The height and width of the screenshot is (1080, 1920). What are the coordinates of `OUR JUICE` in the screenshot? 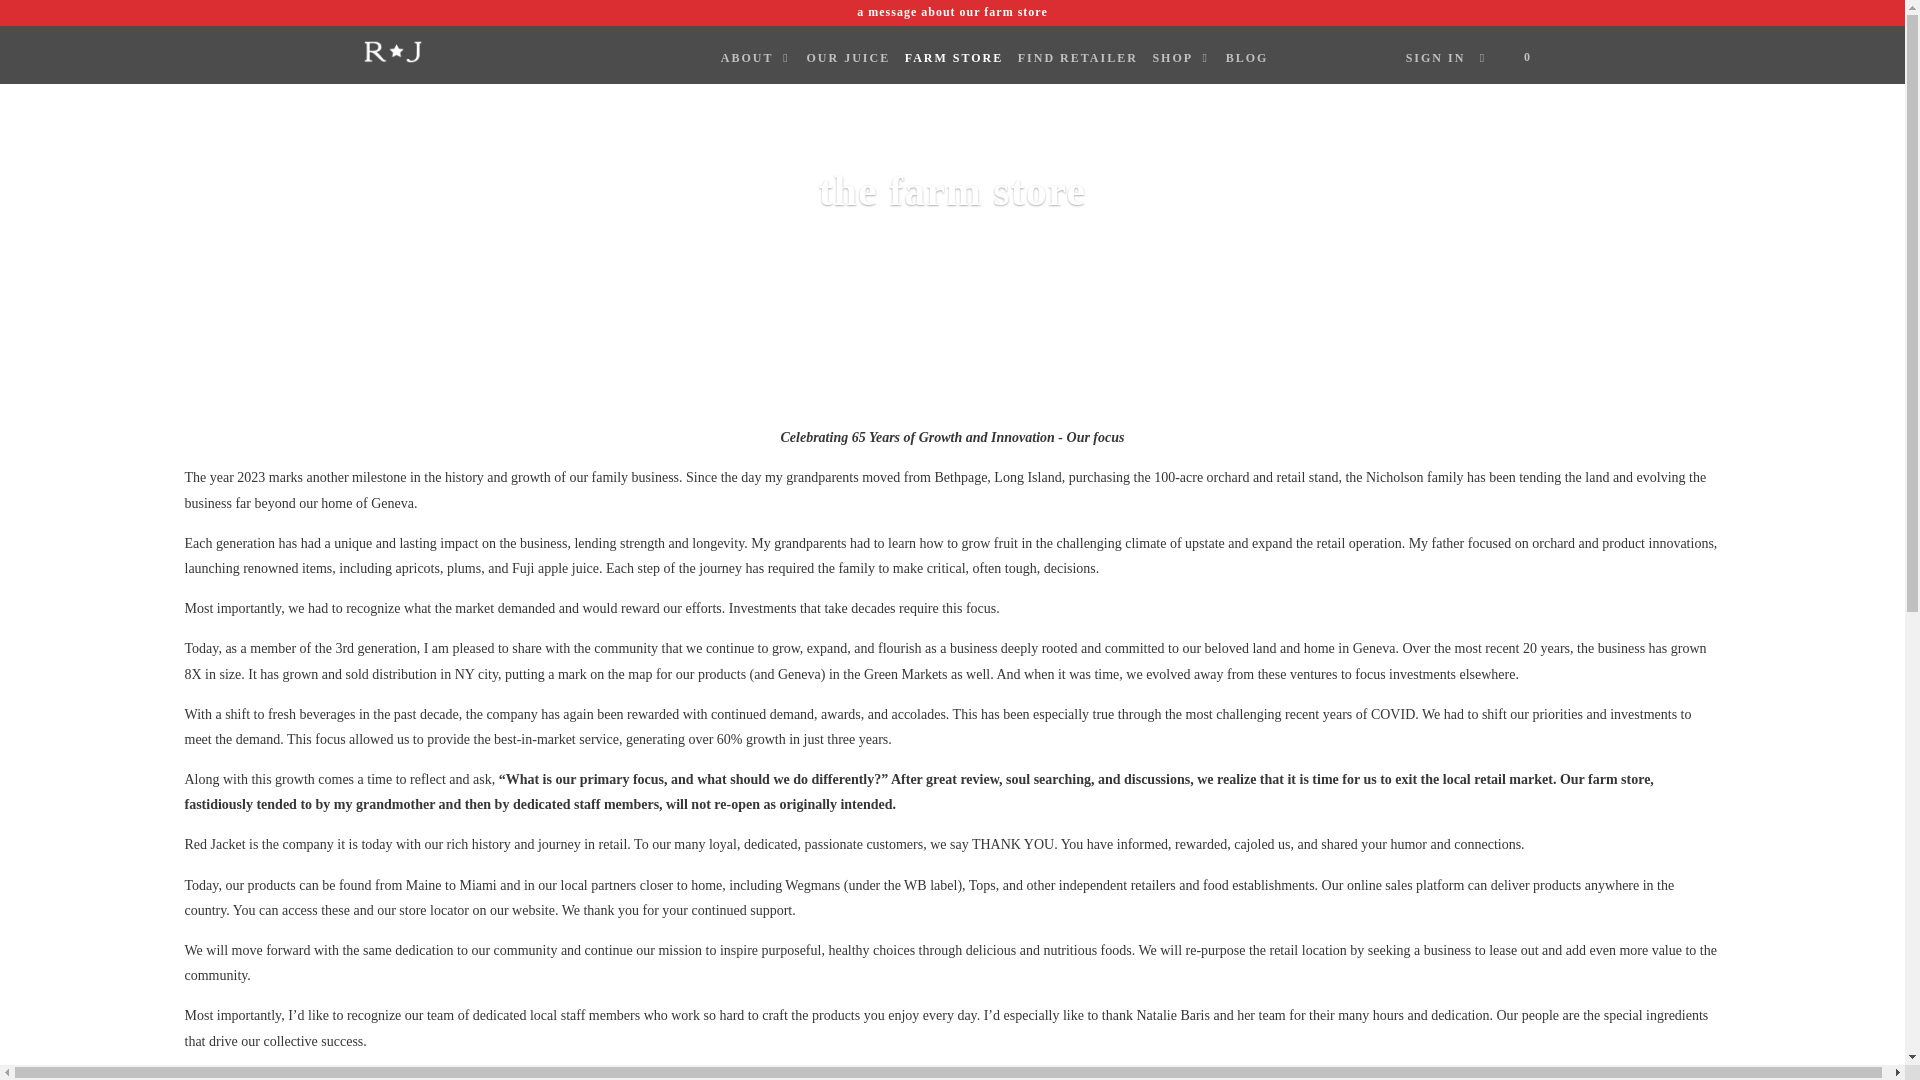 It's located at (848, 58).